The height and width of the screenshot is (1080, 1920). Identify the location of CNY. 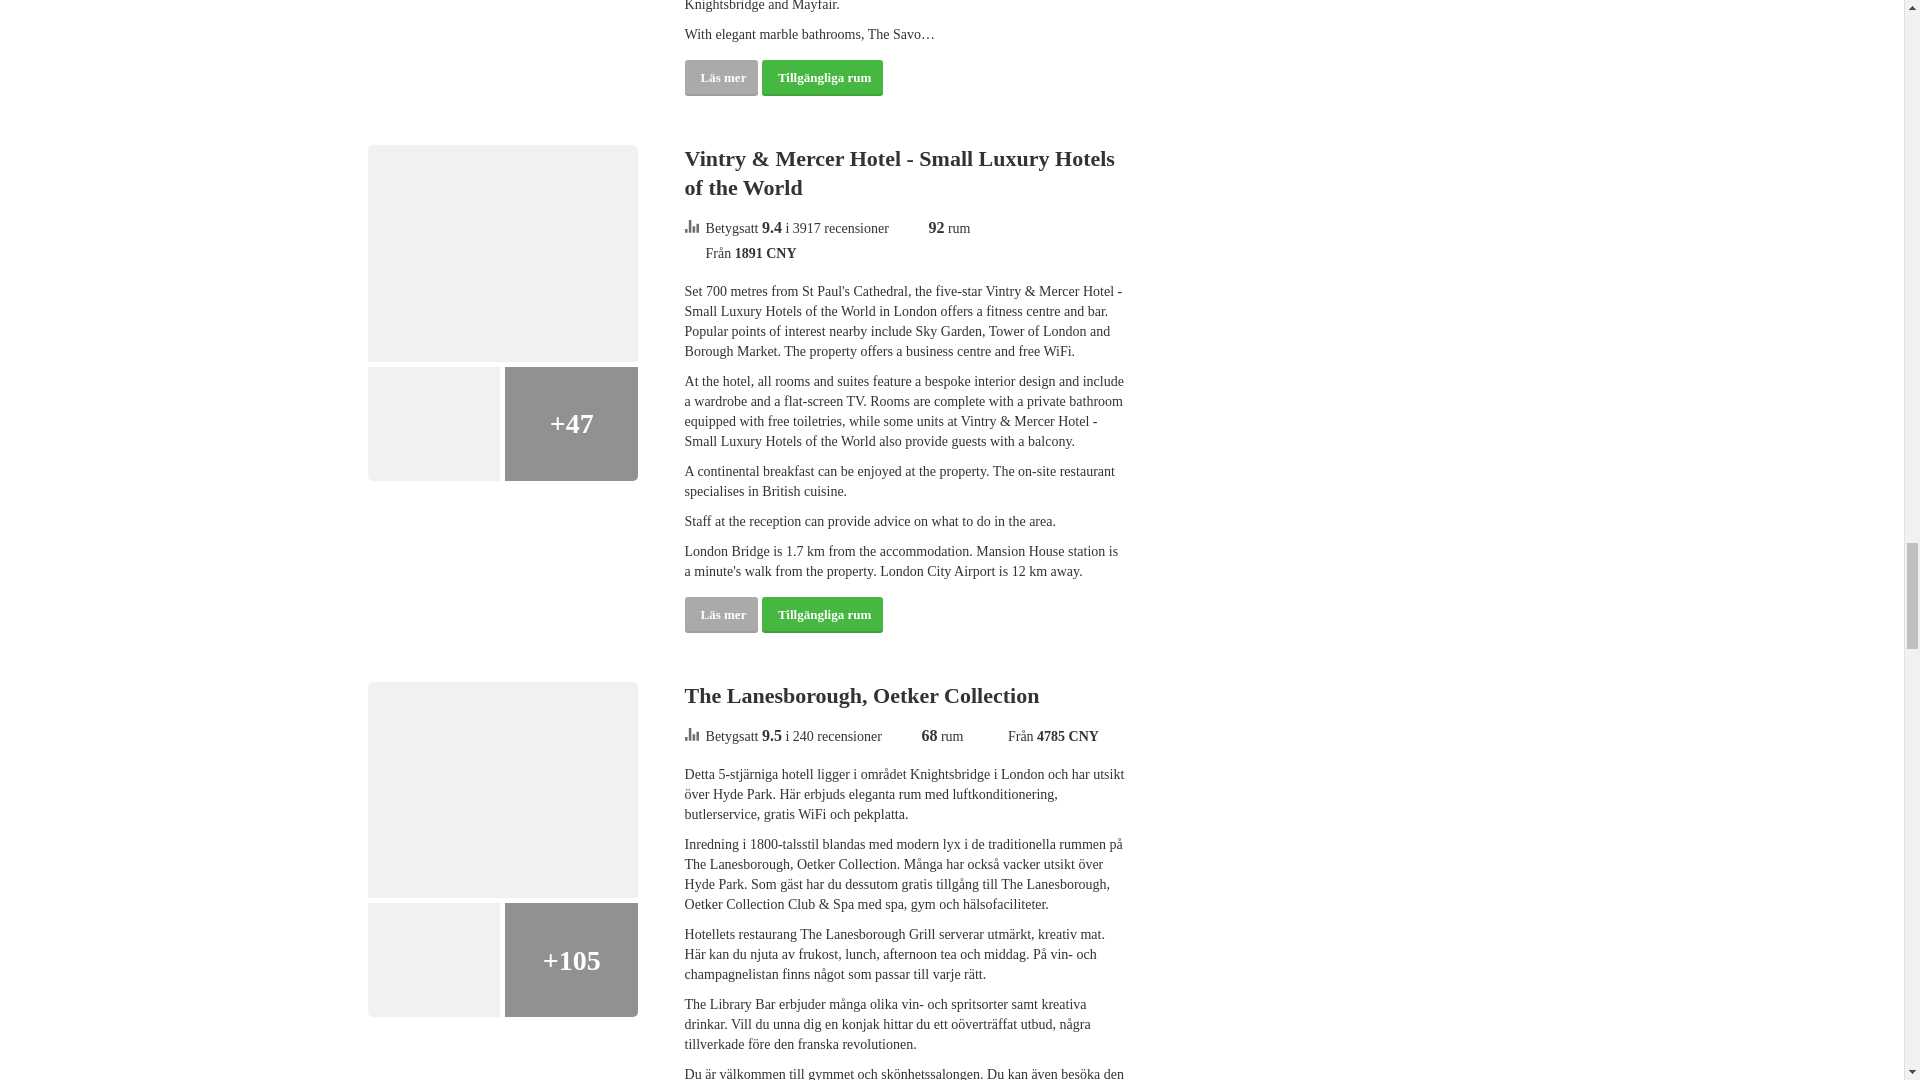
(1084, 736).